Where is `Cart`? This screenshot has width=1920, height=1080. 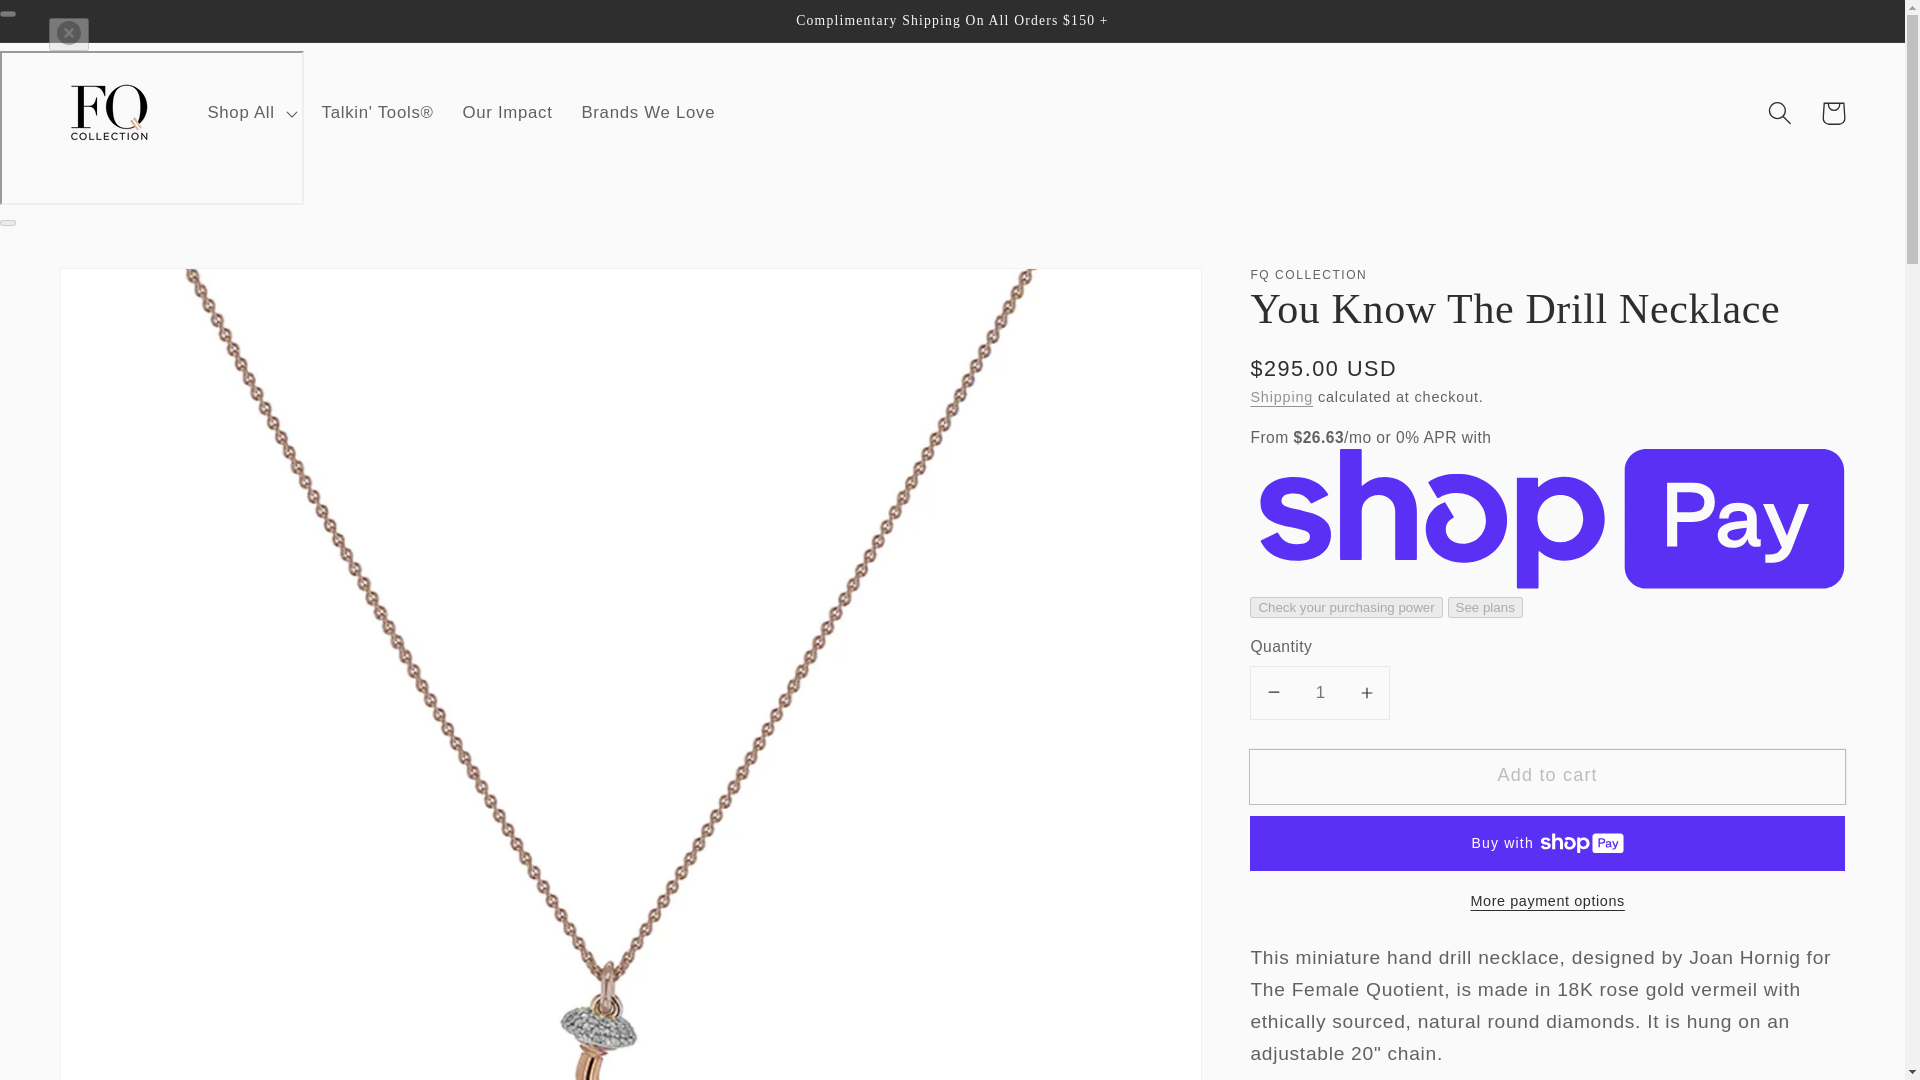
Cart is located at coordinates (1833, 114).